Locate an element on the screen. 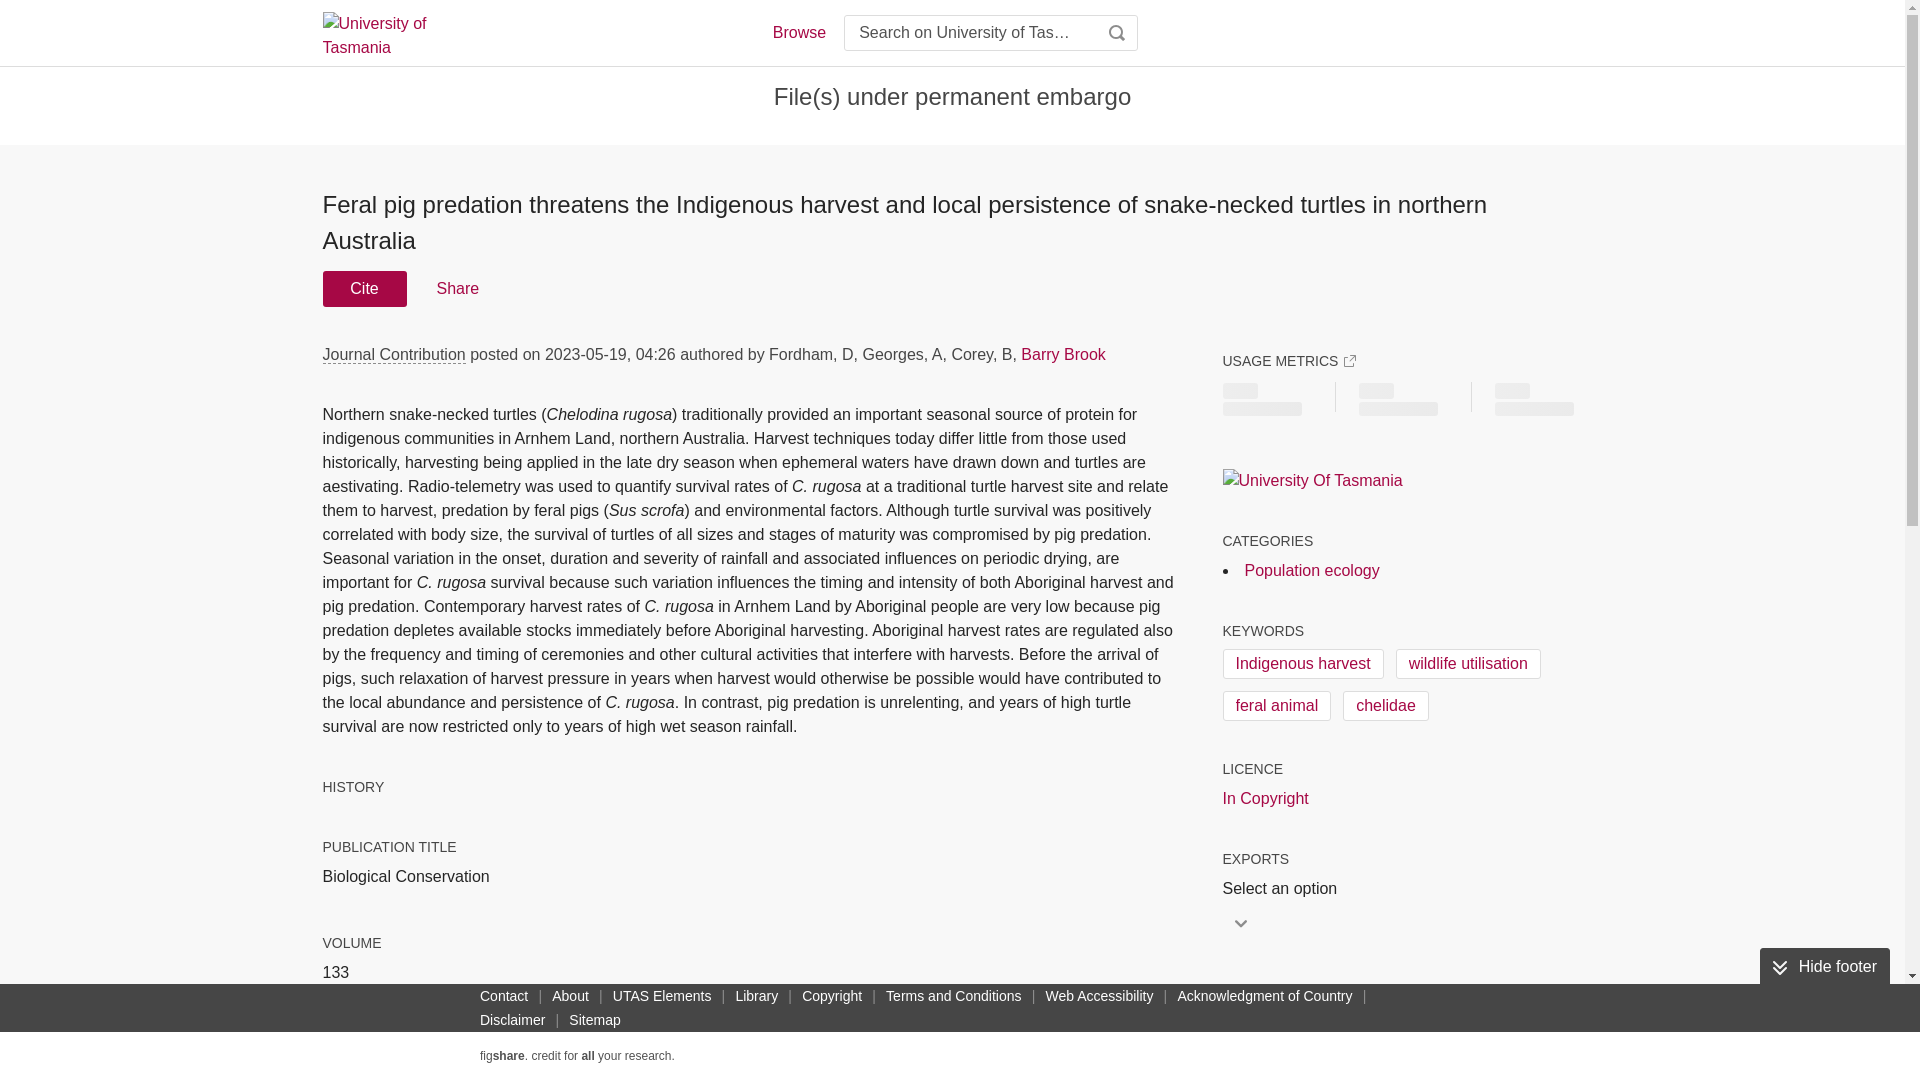  Library is located at coordinates (756, 995).